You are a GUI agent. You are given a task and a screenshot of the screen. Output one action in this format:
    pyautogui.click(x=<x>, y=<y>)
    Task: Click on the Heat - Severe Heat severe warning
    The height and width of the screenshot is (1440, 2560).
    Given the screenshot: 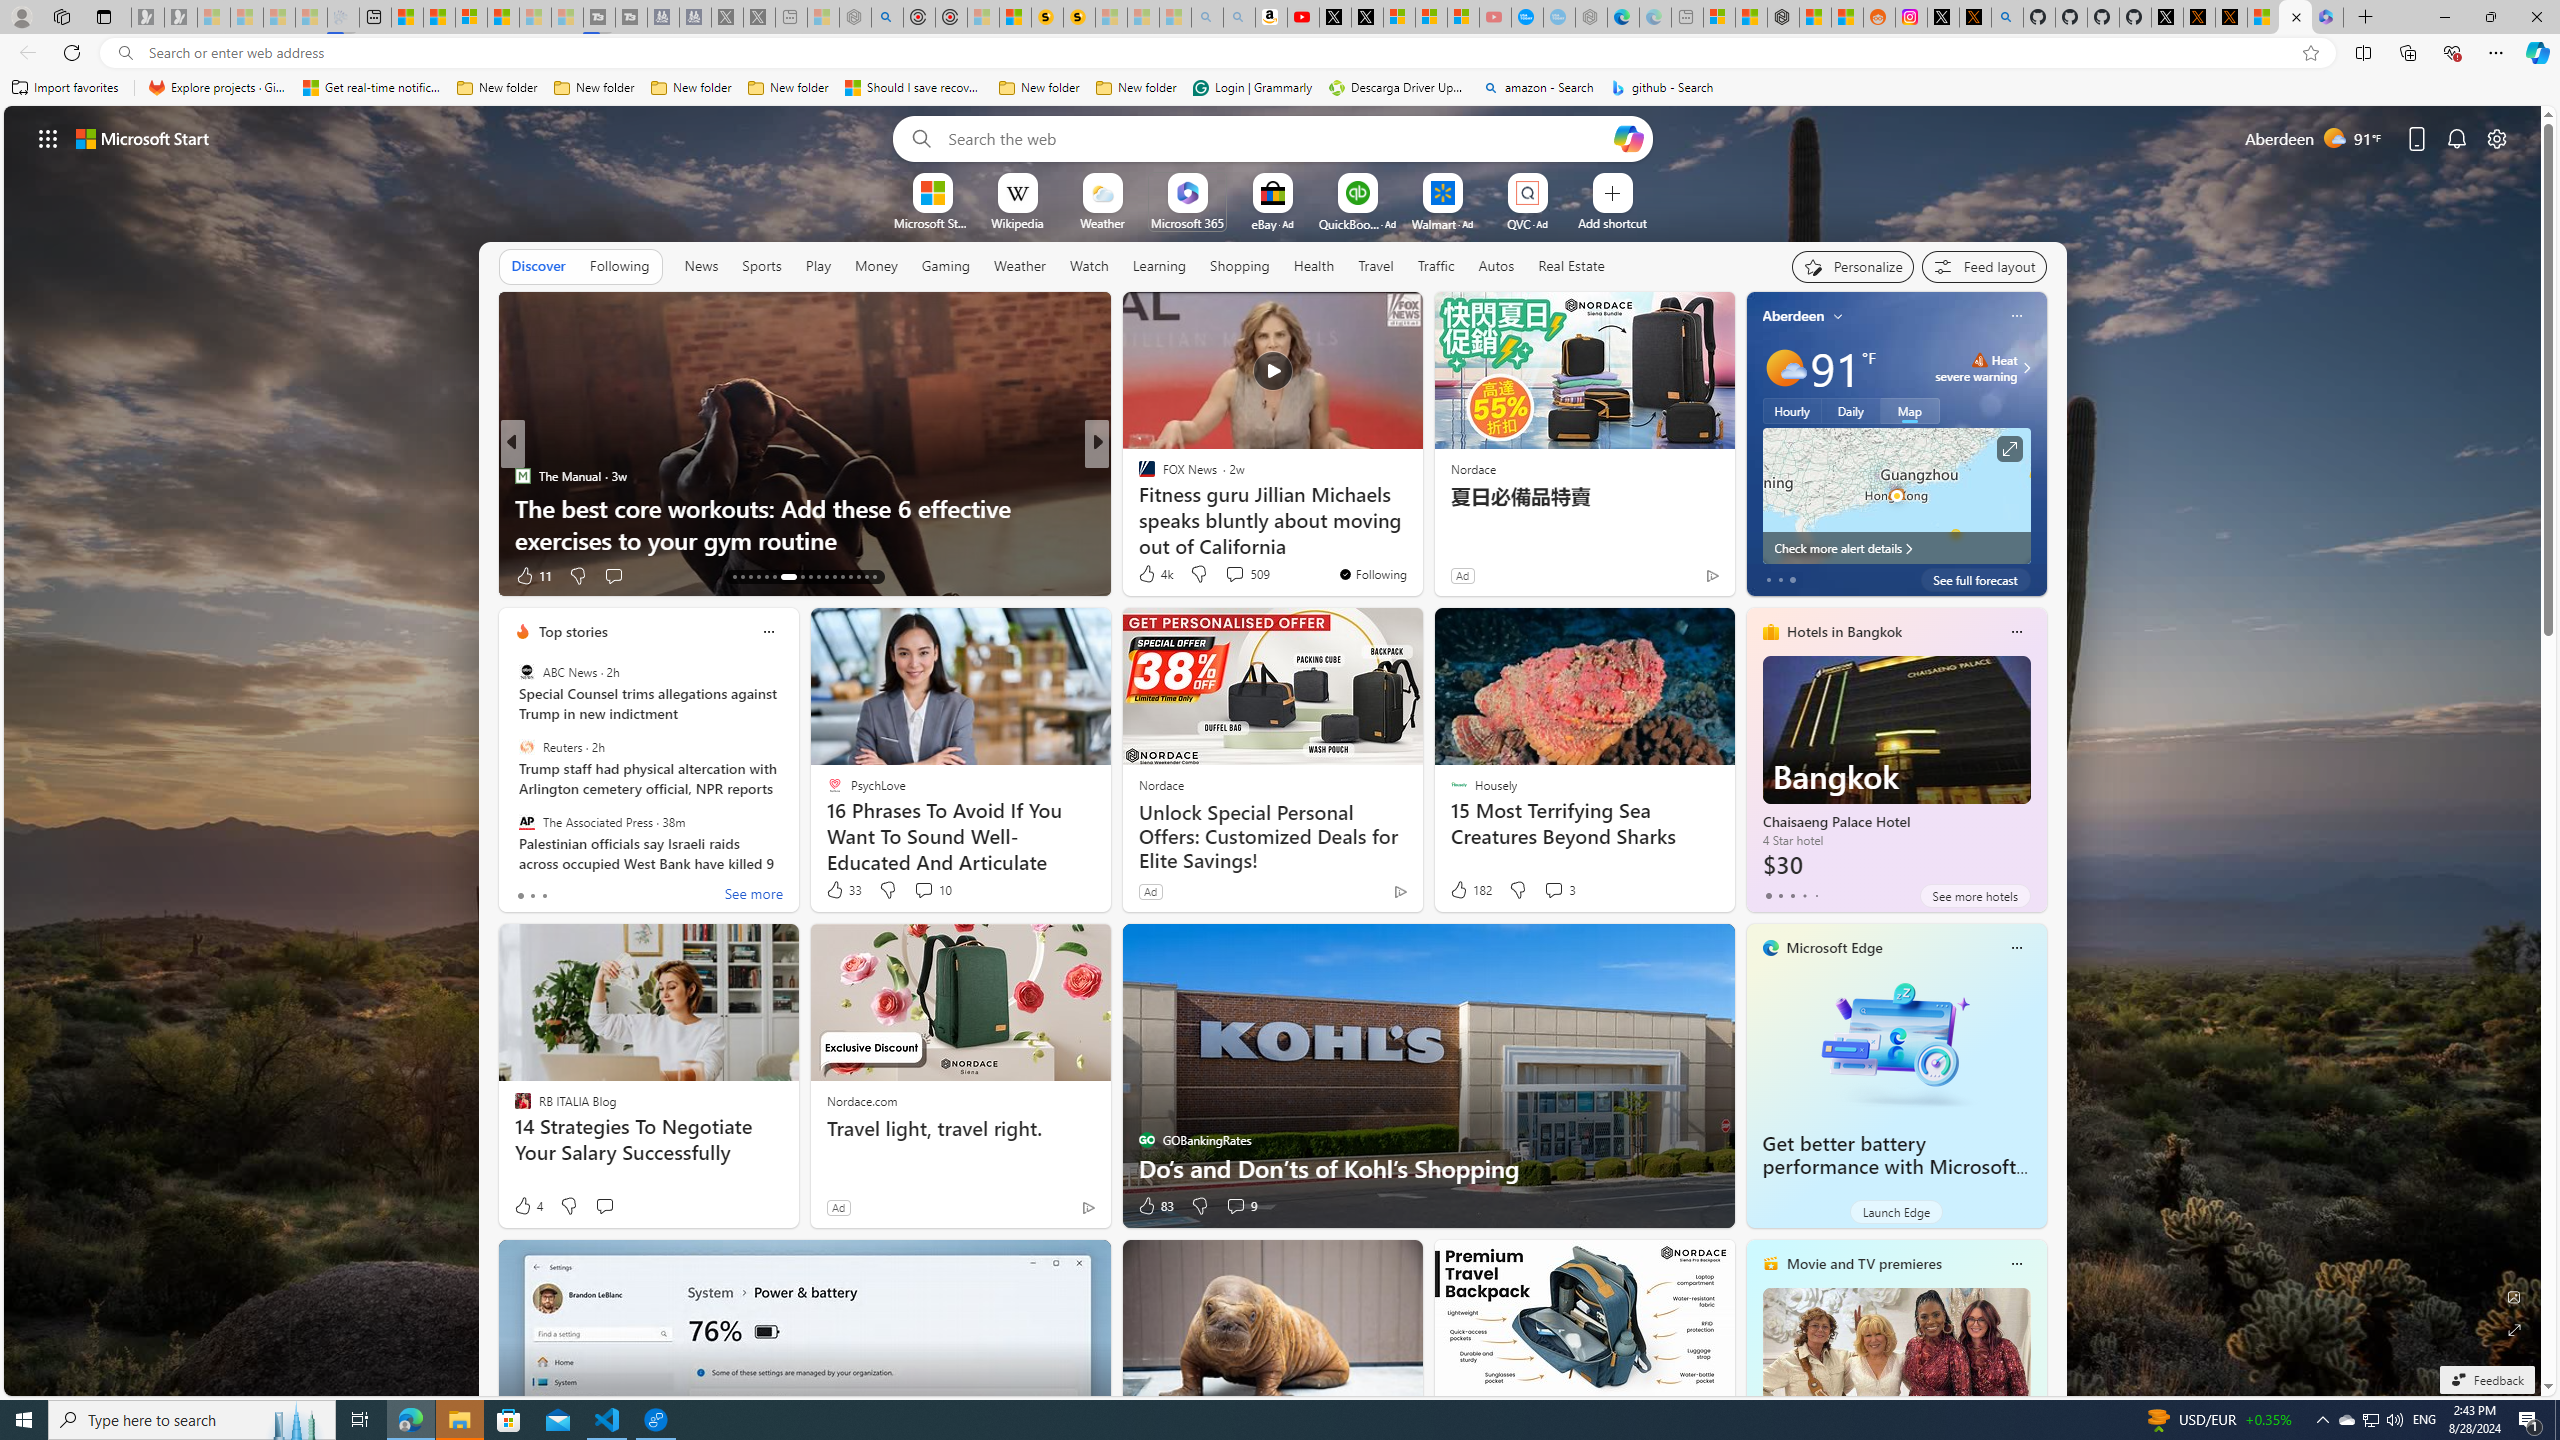 What is the action you would take?
    pyautogui.click(x=1976, y=368)
    